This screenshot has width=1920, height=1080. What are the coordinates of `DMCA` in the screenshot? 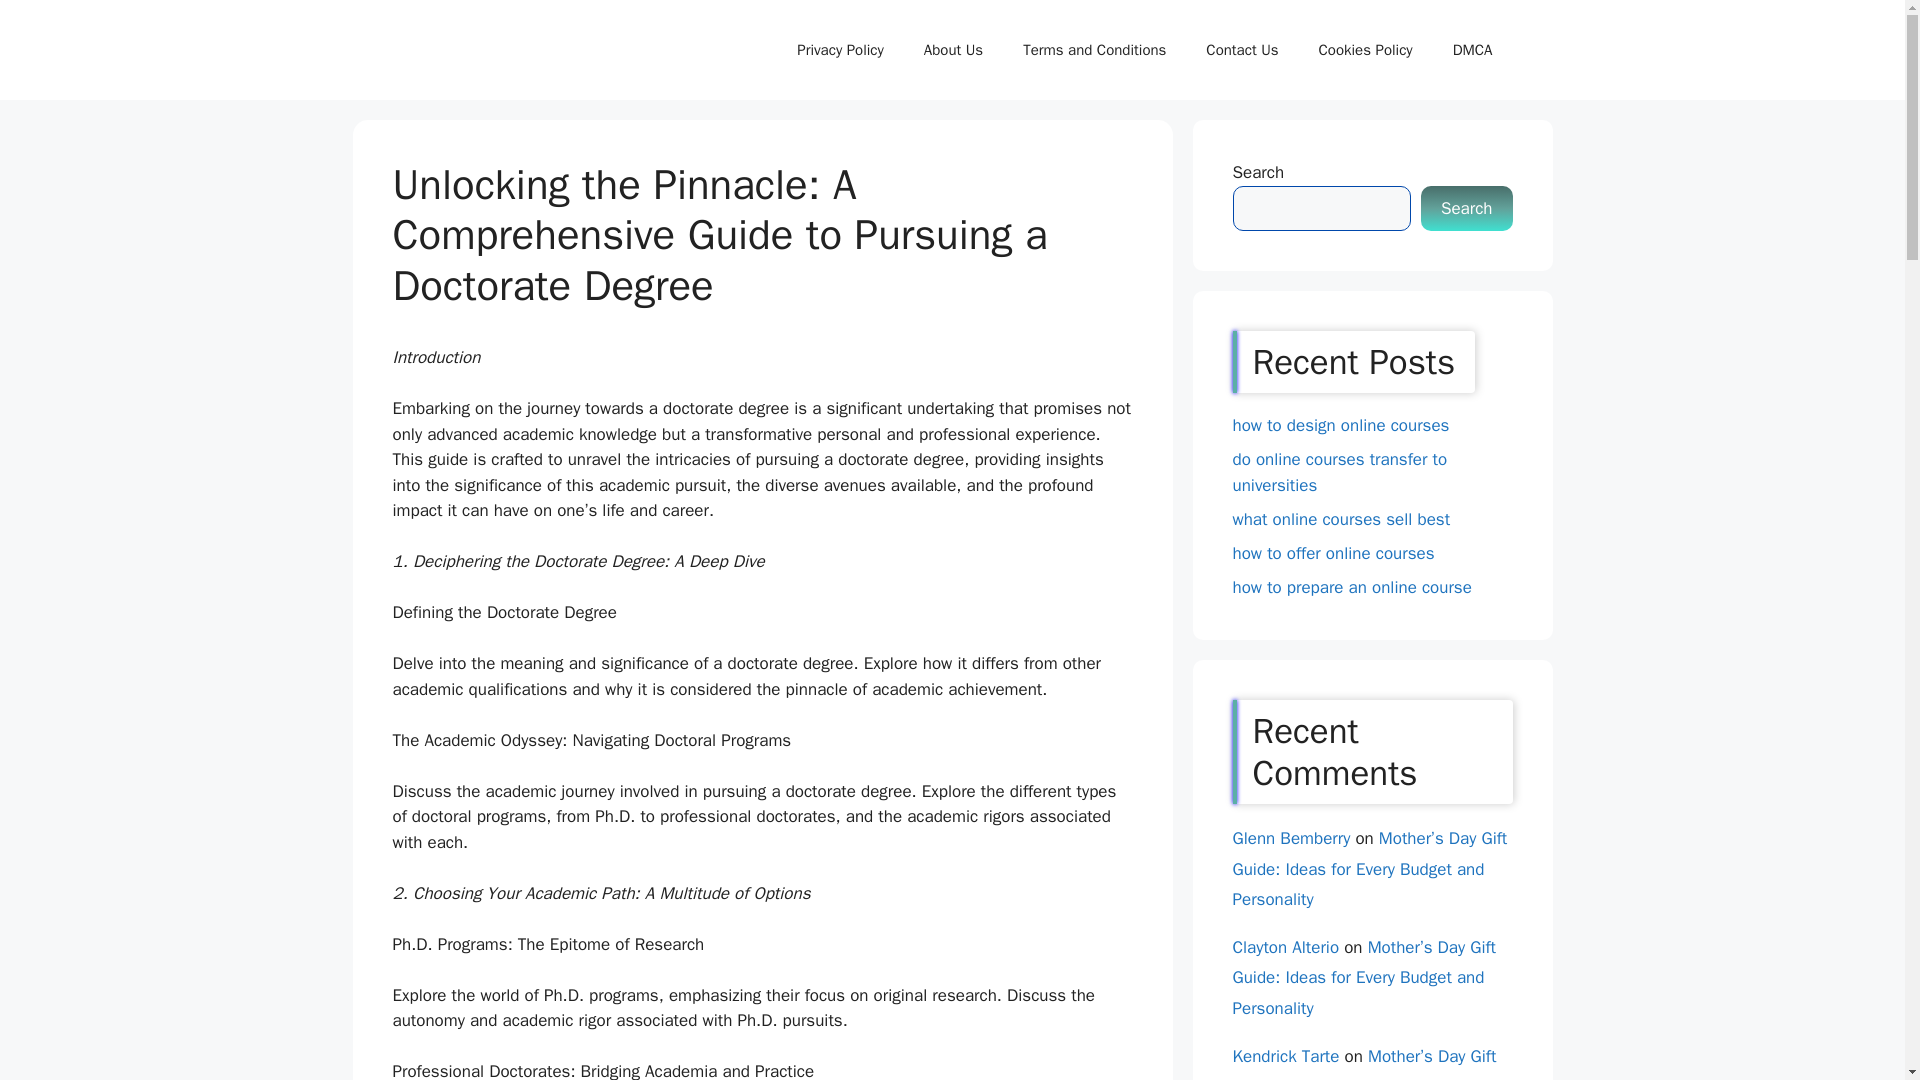 It's located at (1472, 50).